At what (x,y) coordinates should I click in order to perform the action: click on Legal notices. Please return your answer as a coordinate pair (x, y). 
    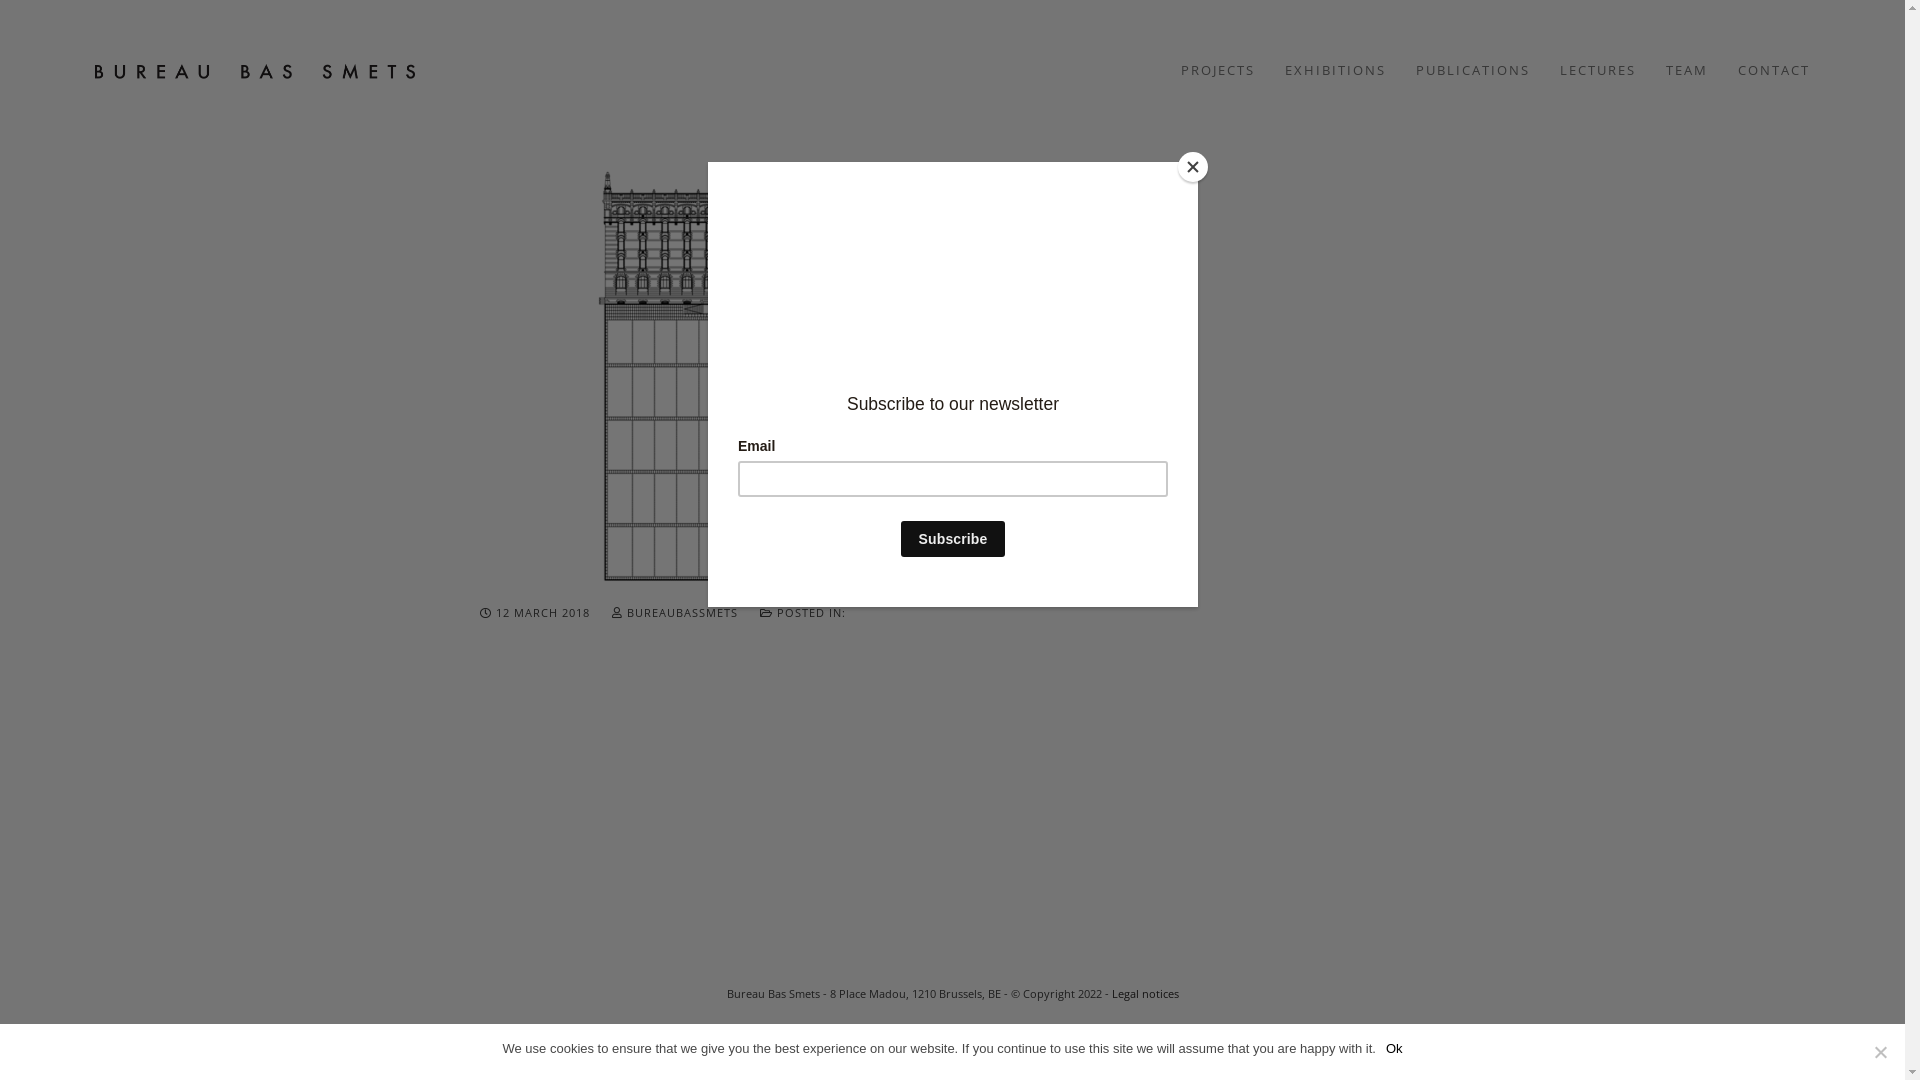
    Looking at the image, I should click on (1146, 994).